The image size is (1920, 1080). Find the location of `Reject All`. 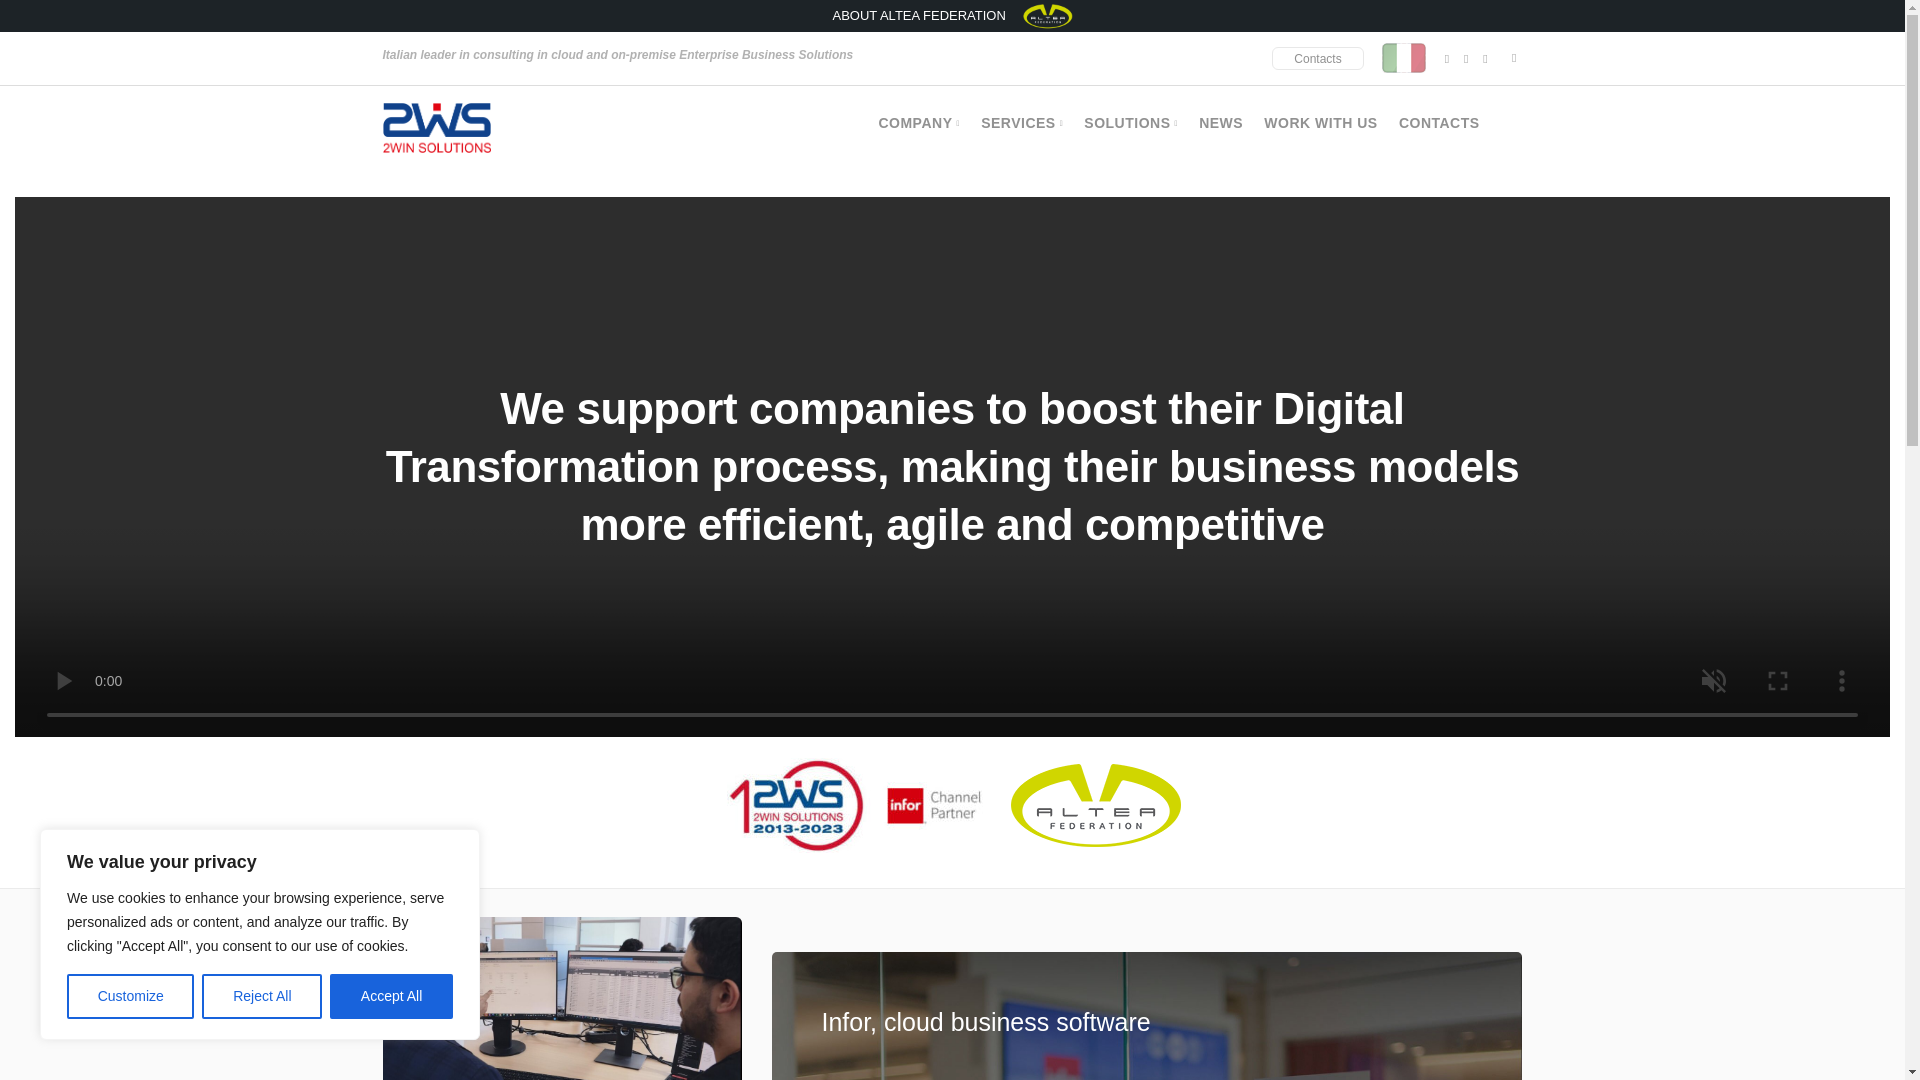

Reject All is located at coordinates (262, 996).